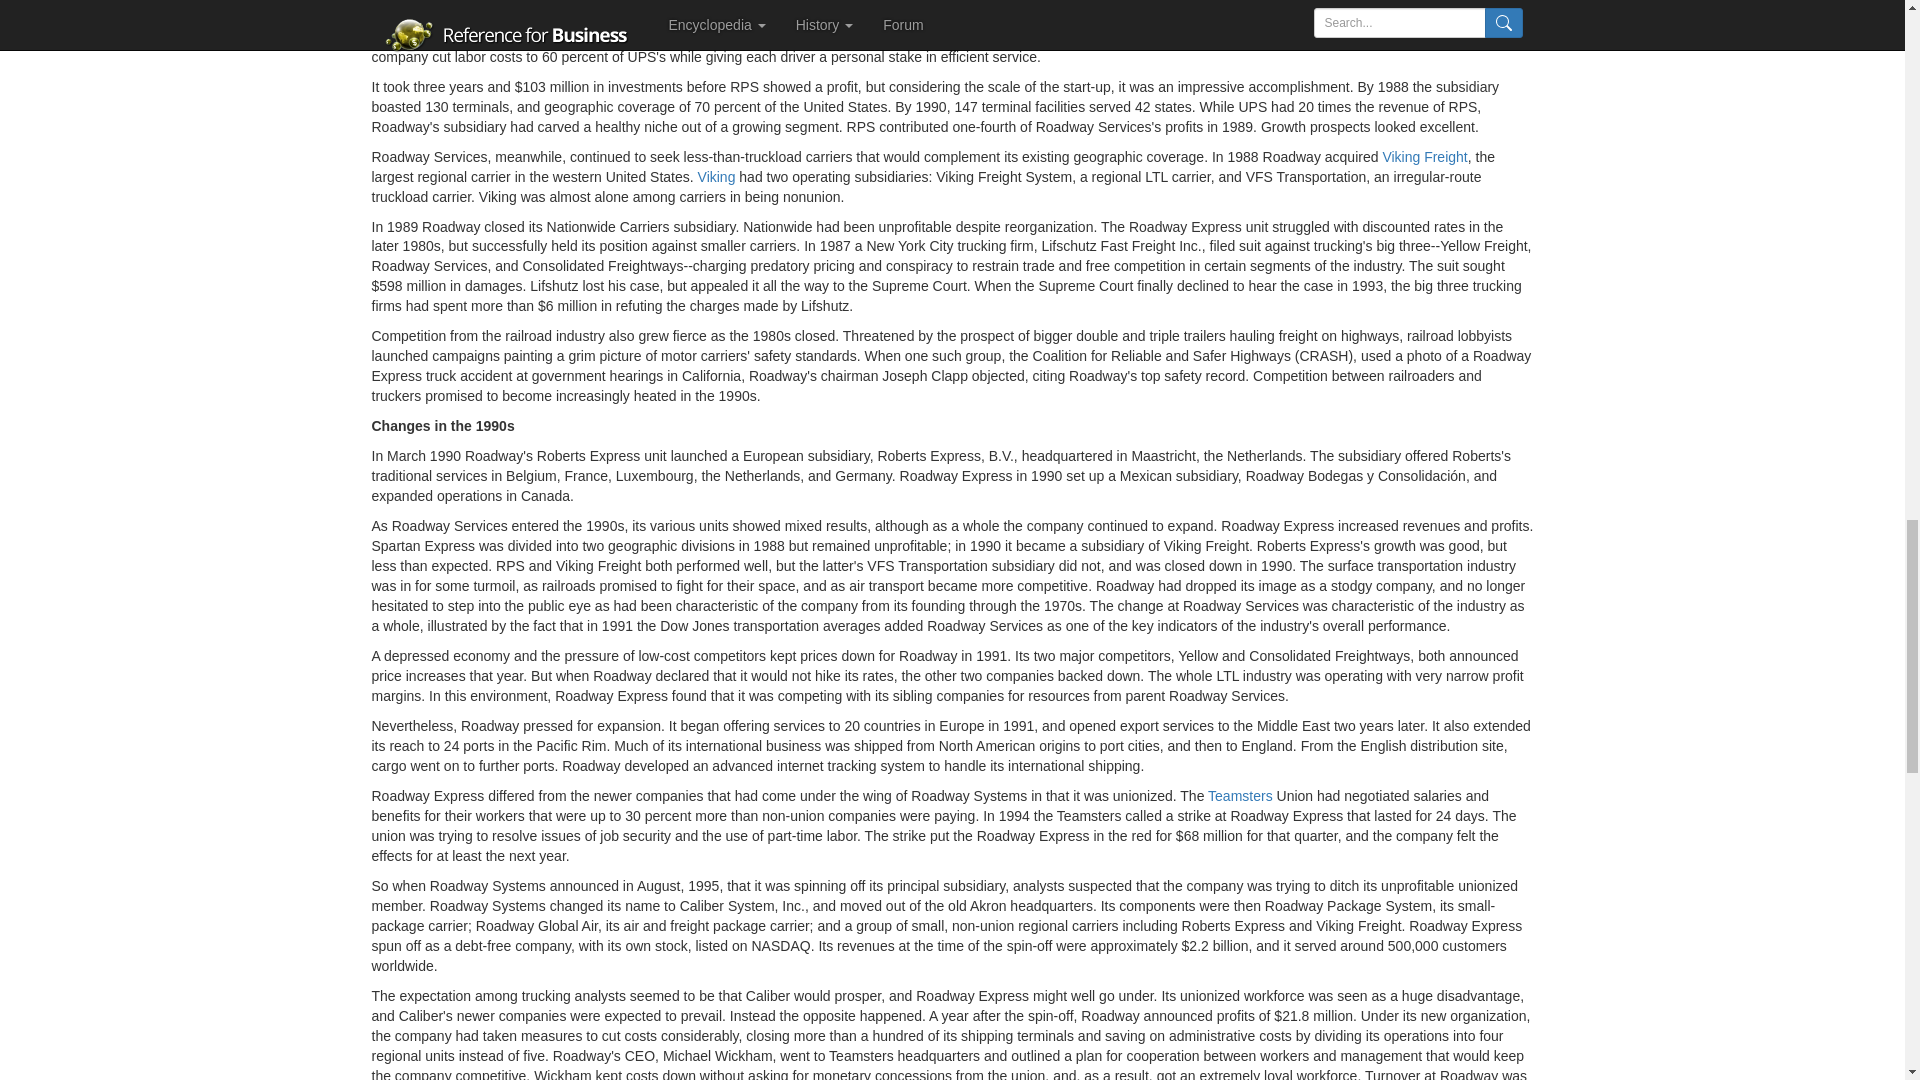 This screenshot has height=1080, width=1920. Describe the element at coordinates (716, 176) in the screenshot. I see `View 'viking' definition from Wikipedia` at that location.